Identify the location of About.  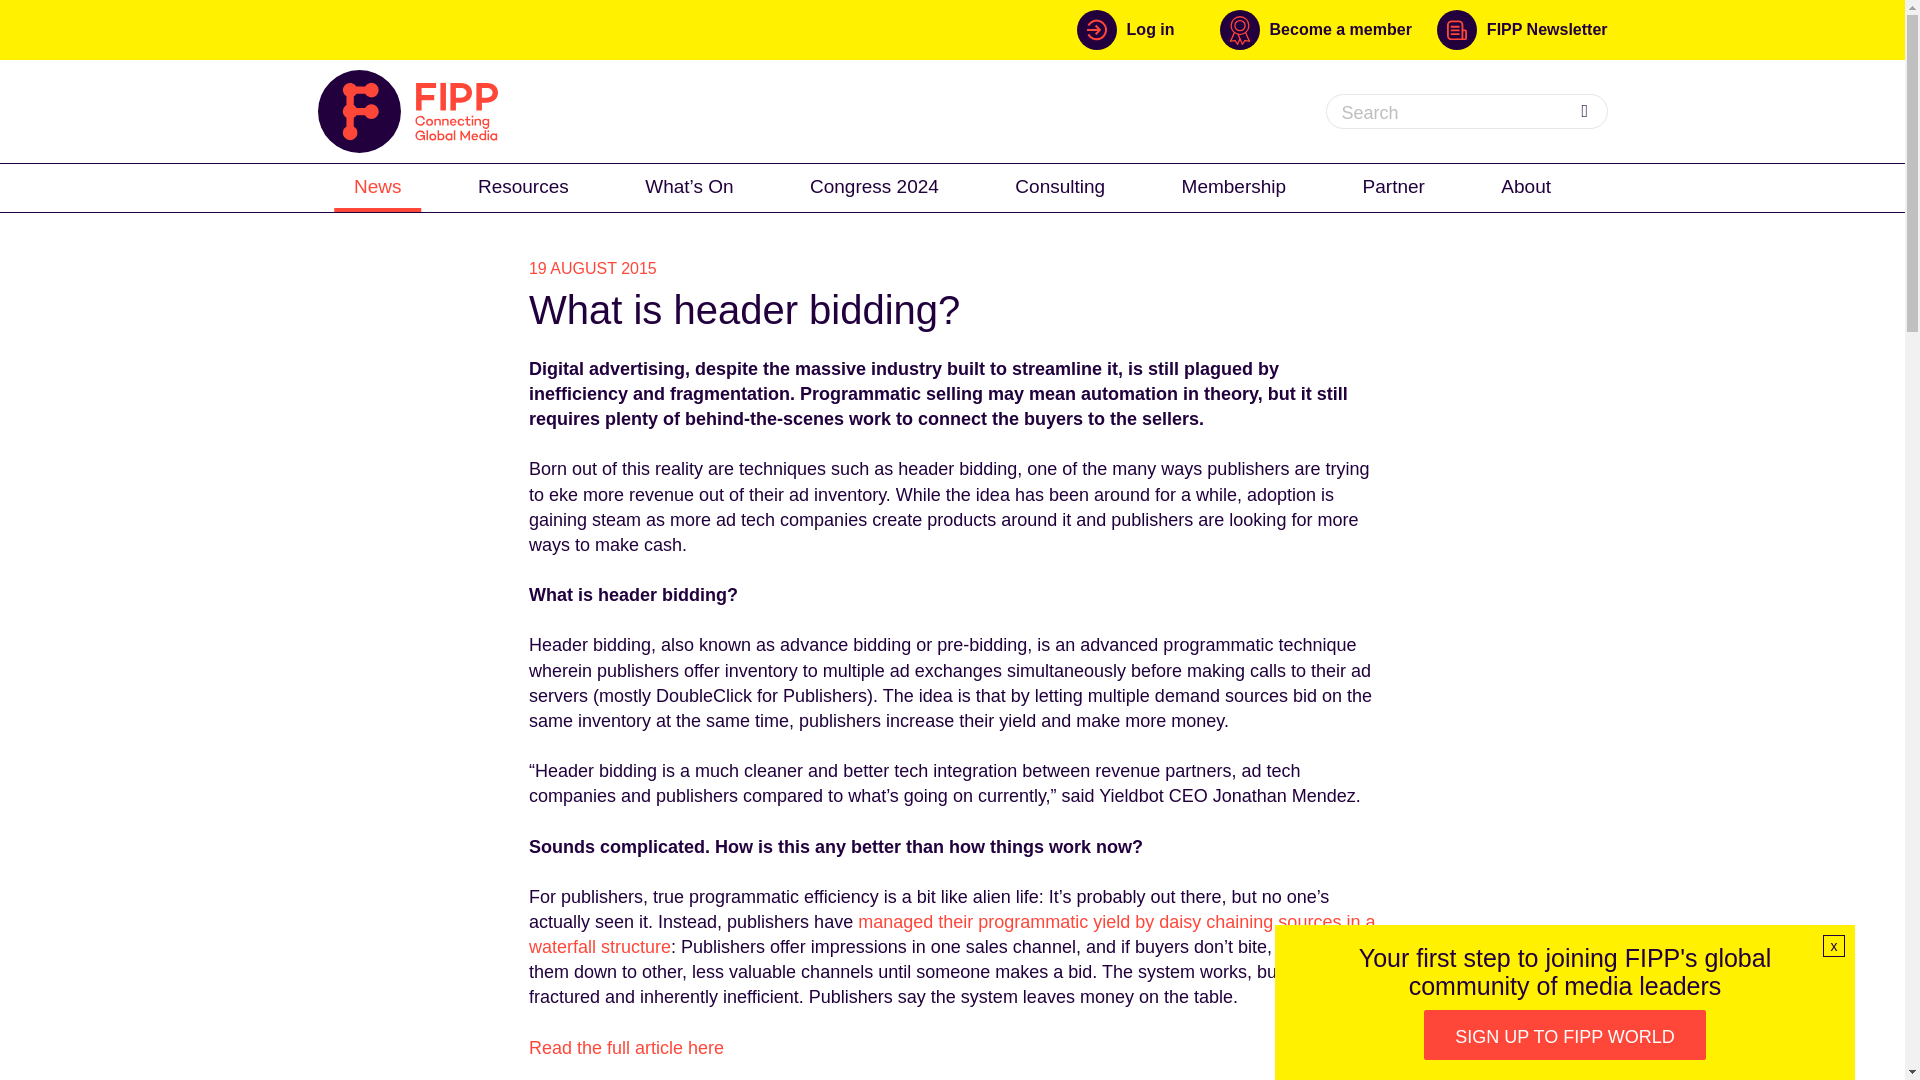
(1525, 186).